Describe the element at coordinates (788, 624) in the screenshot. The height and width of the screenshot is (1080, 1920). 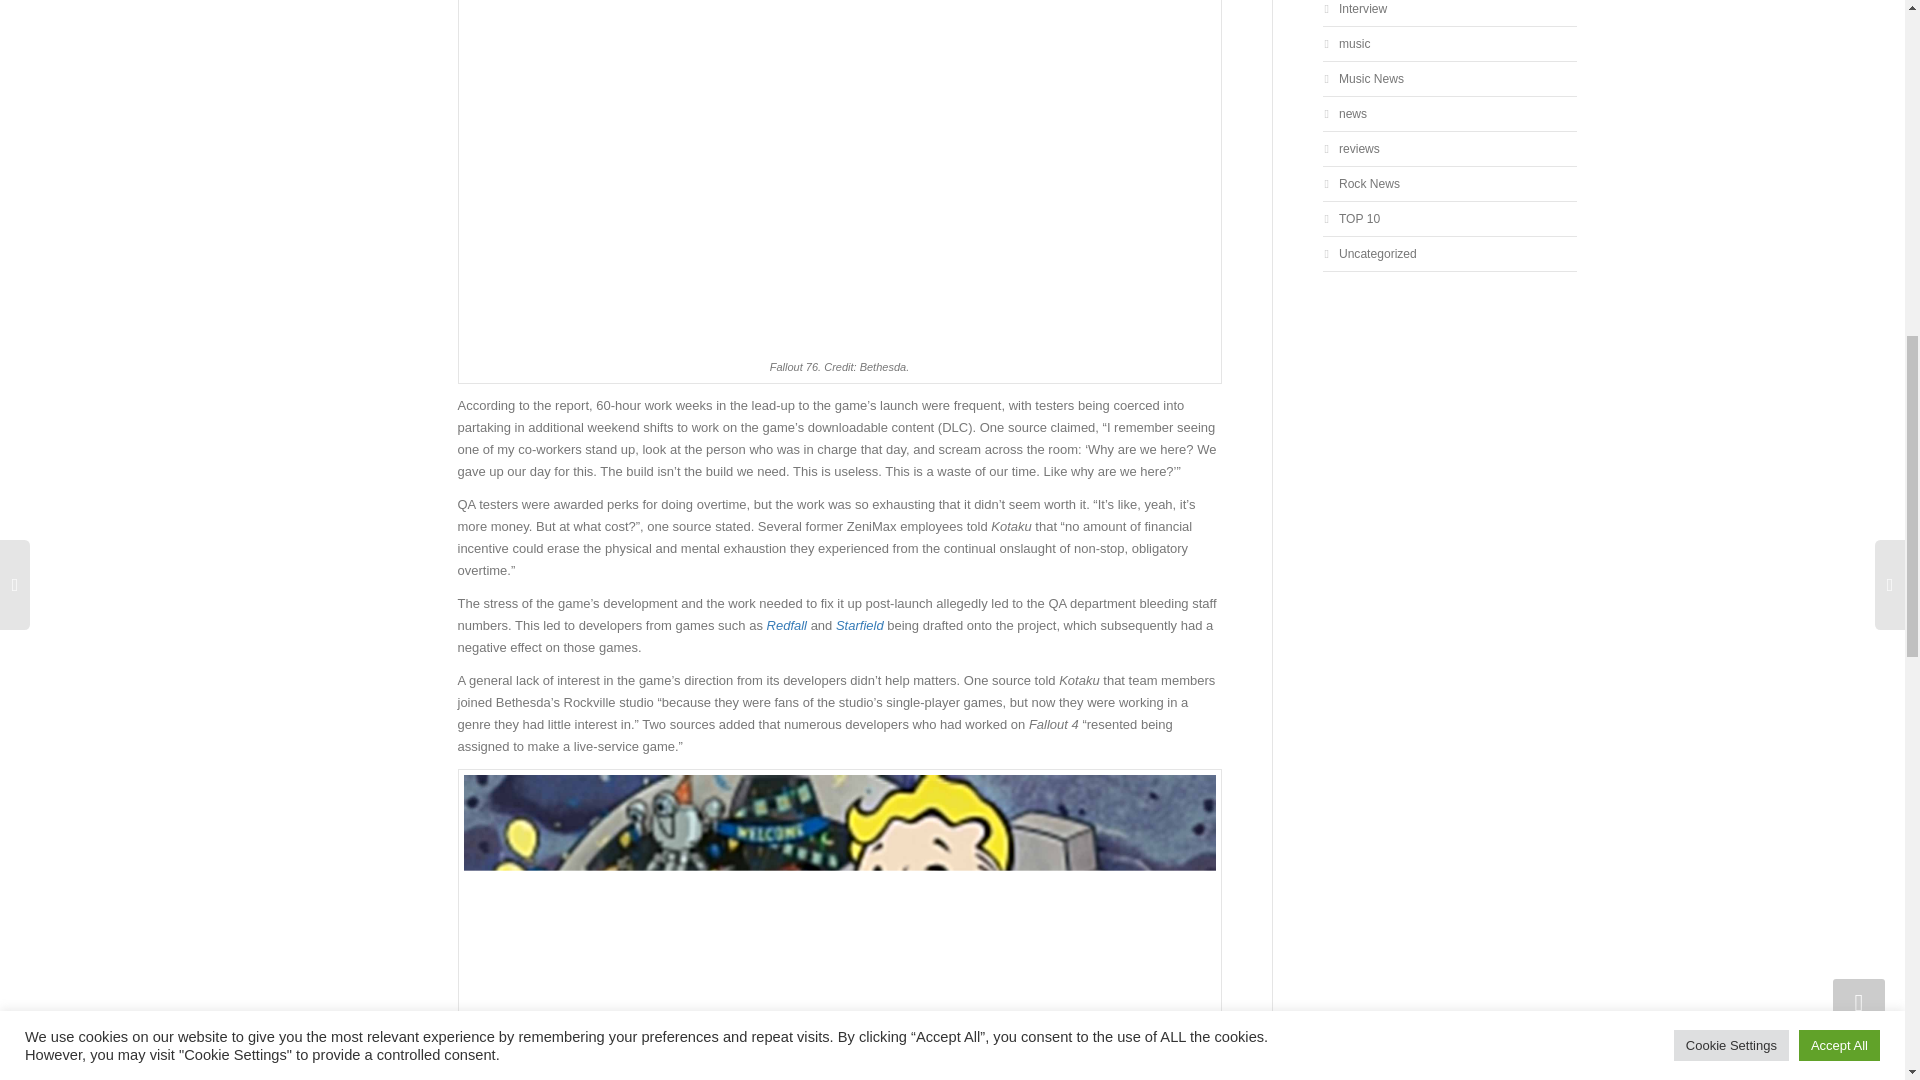
I see `Redfall` at that location.